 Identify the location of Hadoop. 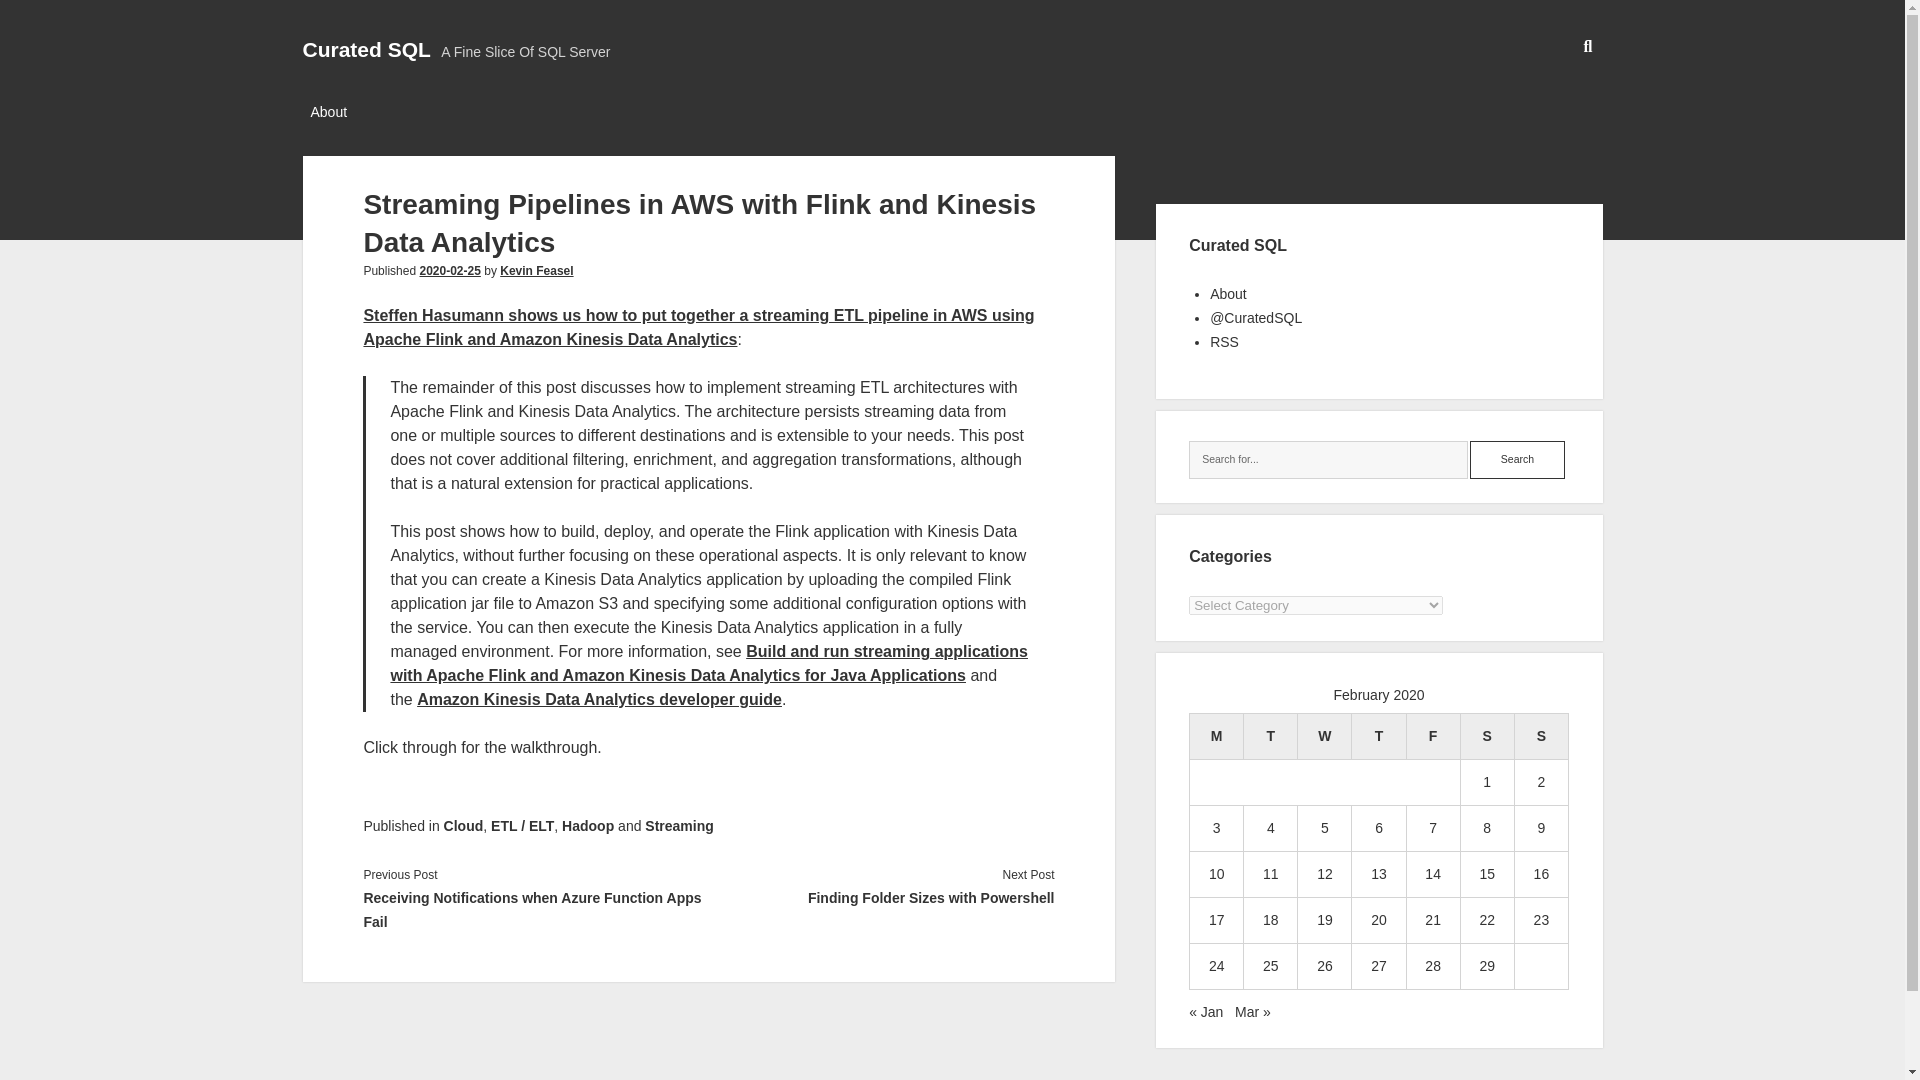
(588, 825).